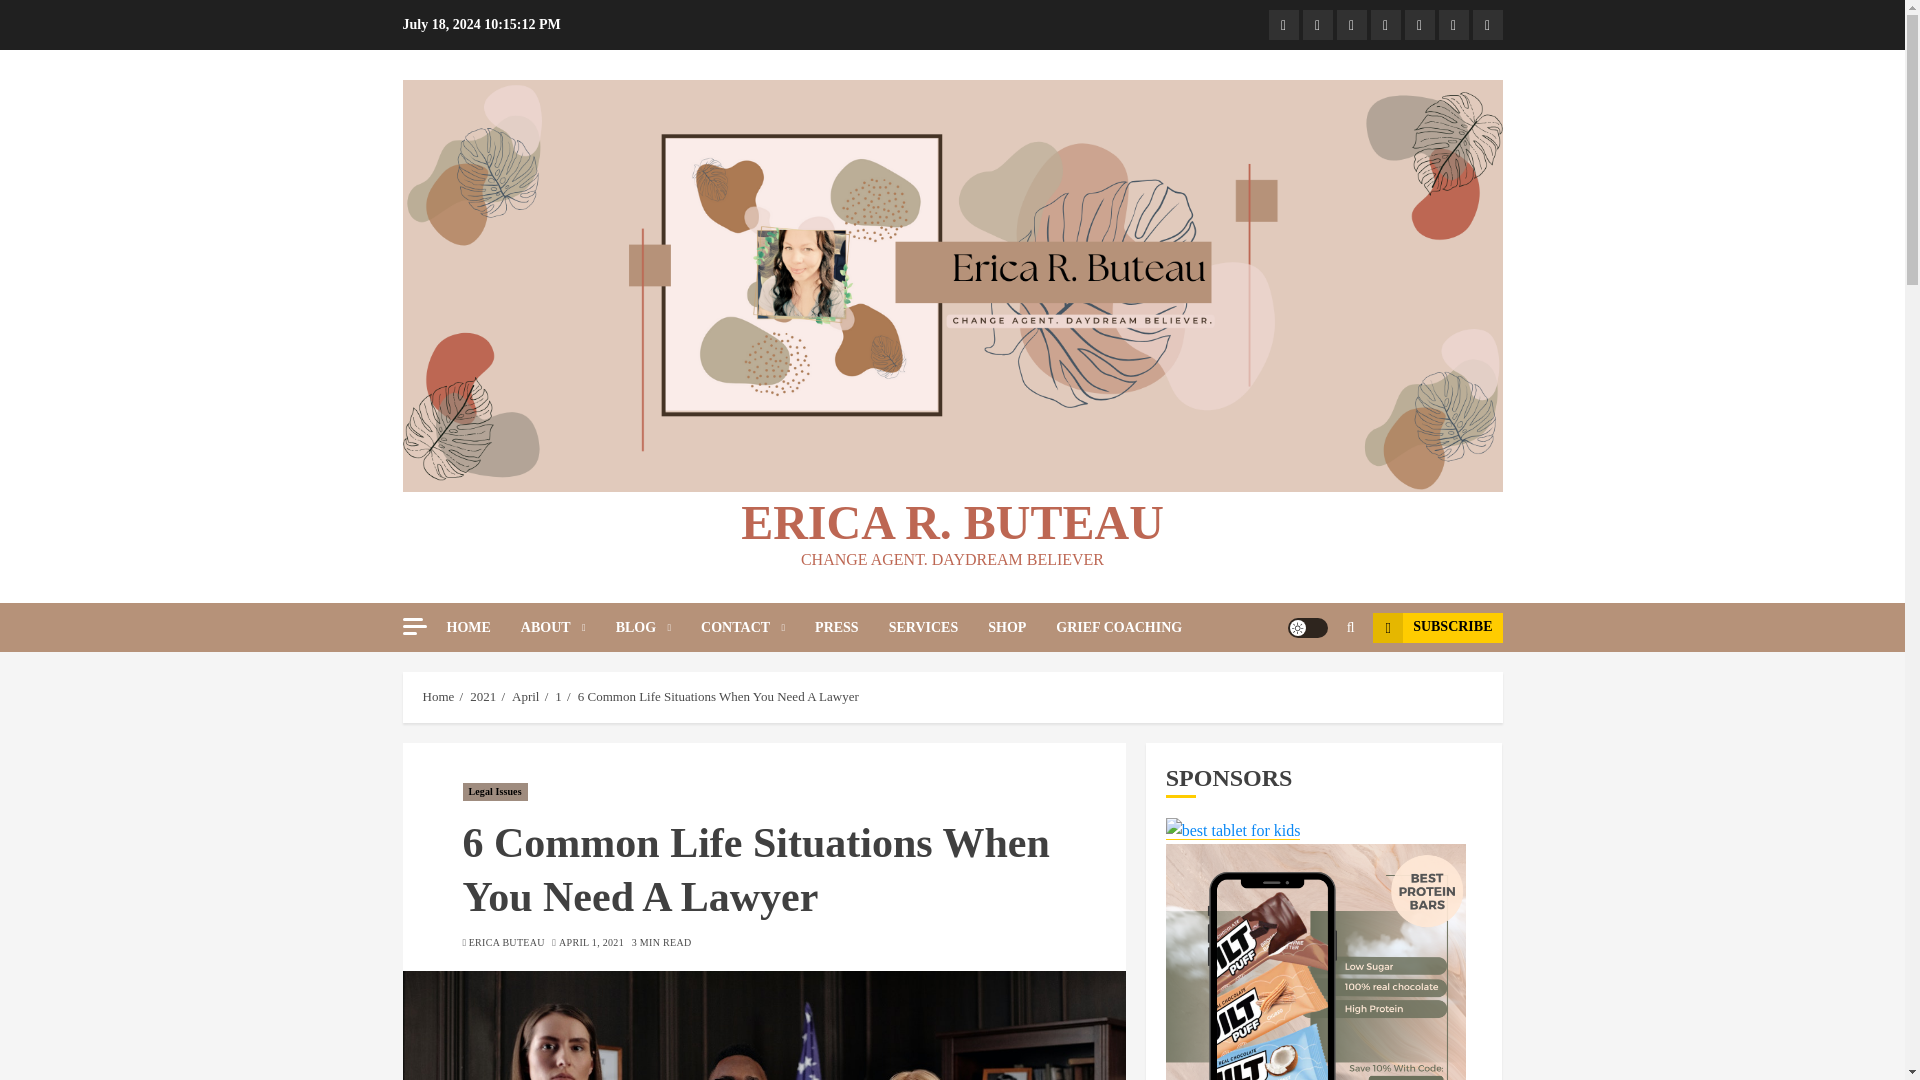 The image size is (1920, 1080). Describe the element at coordinates (1384, 24) in the screenshot. I see `FB` at that location.